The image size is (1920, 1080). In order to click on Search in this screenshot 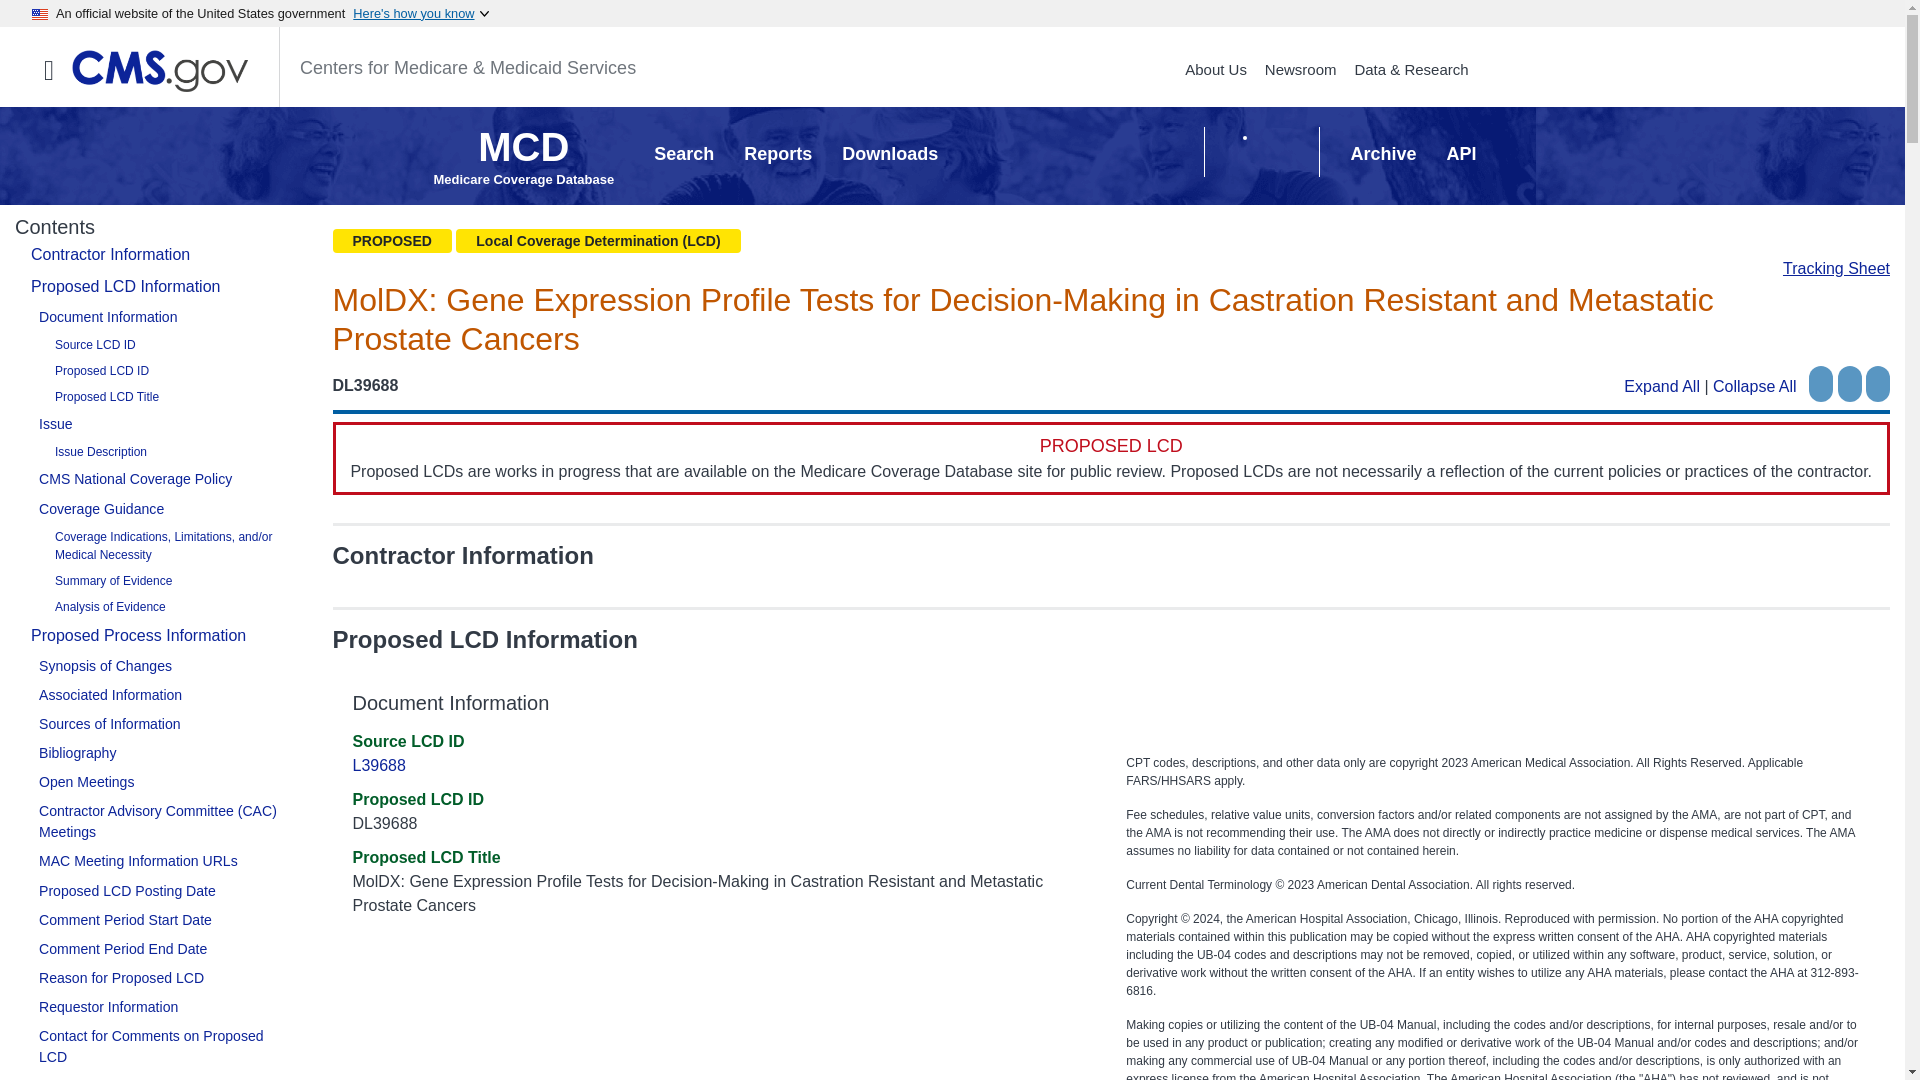, I will do `click(684, 154)`.